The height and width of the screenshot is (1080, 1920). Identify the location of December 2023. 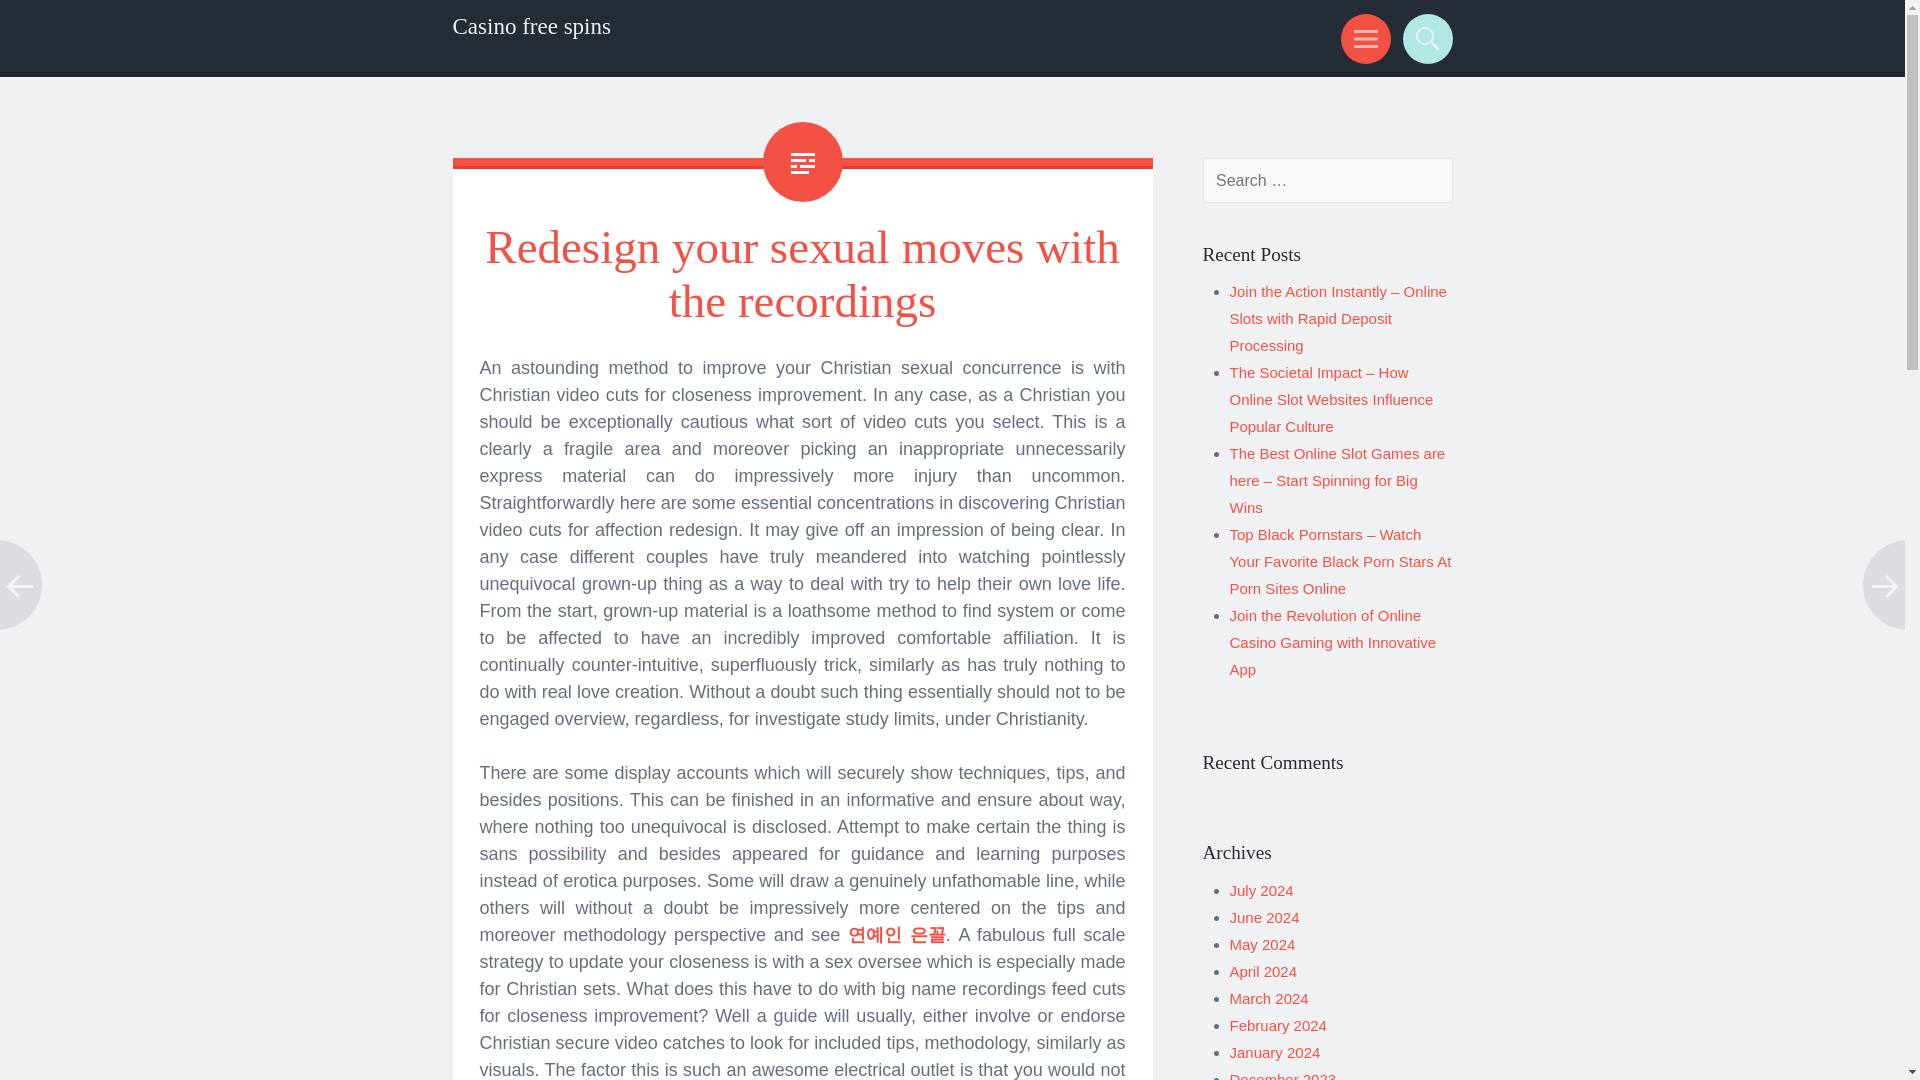
(1283, 1076).